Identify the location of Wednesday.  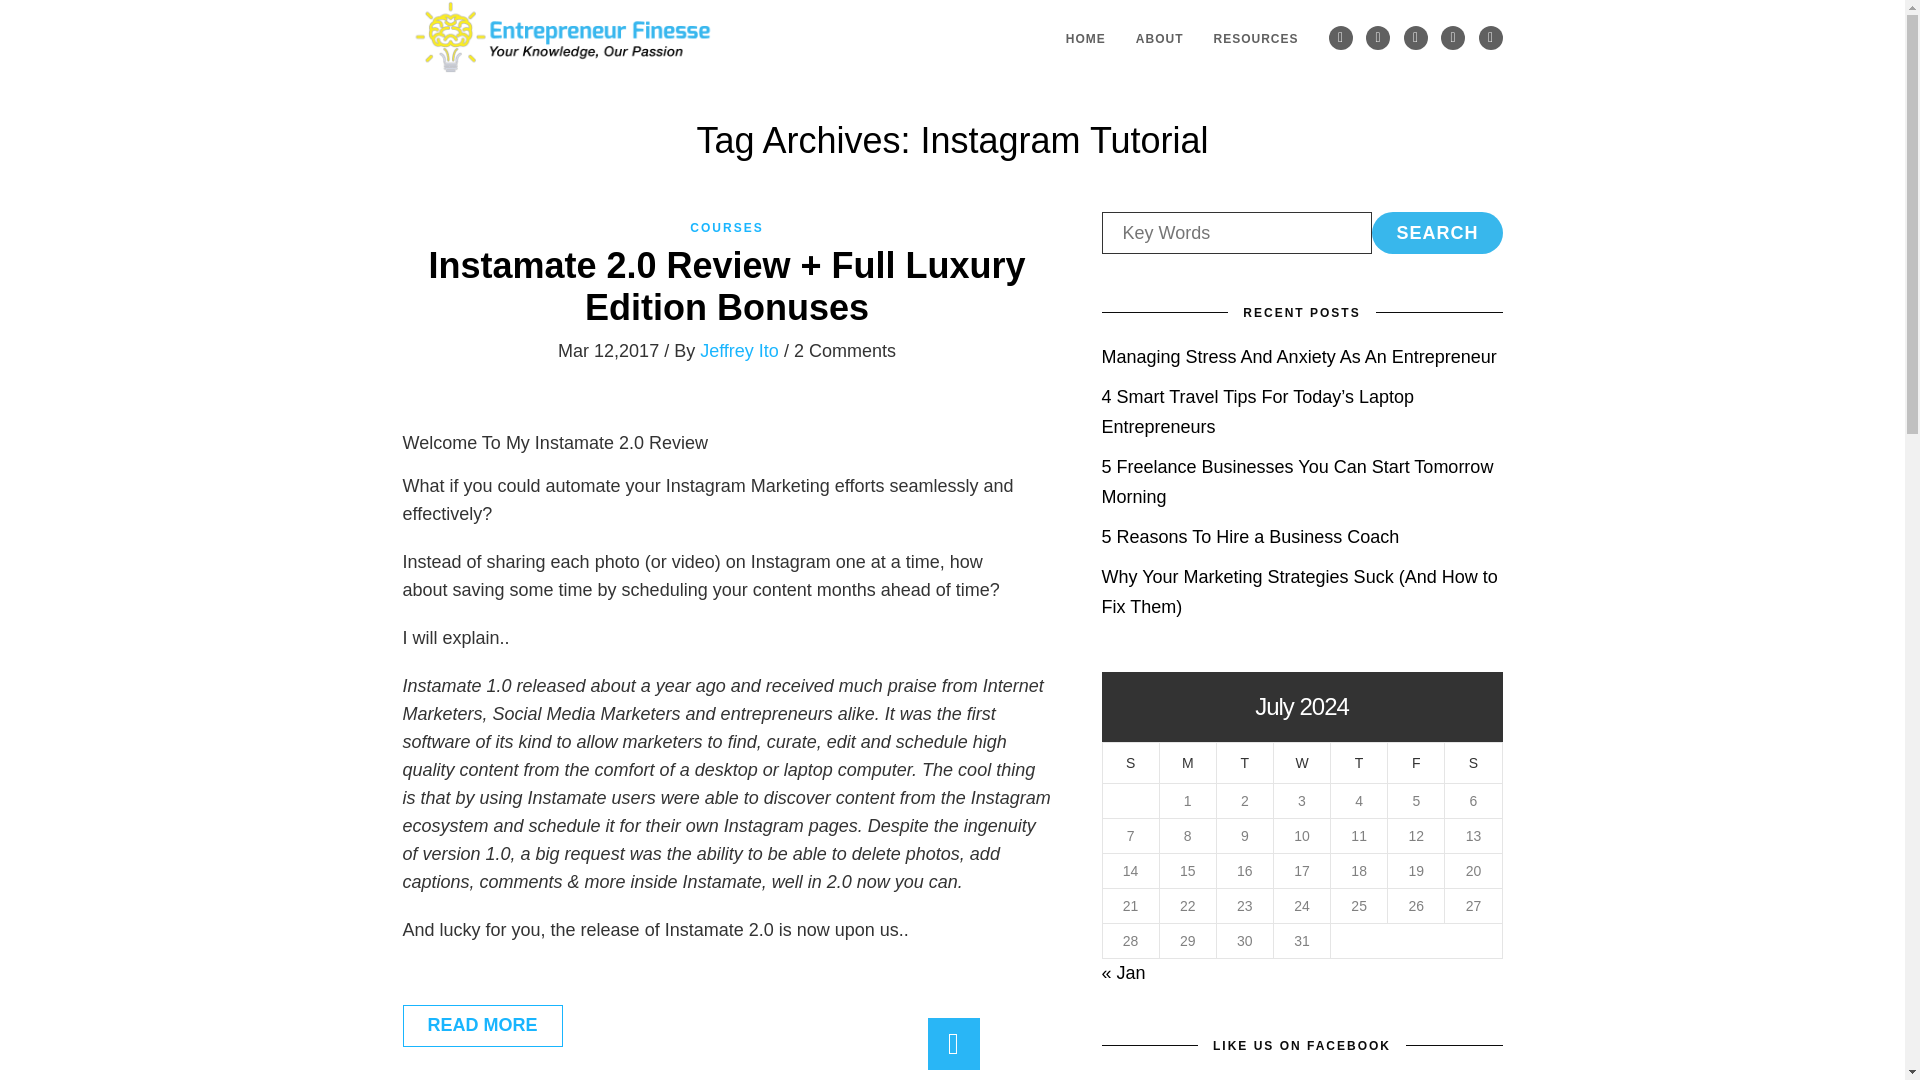
(1301, 762).